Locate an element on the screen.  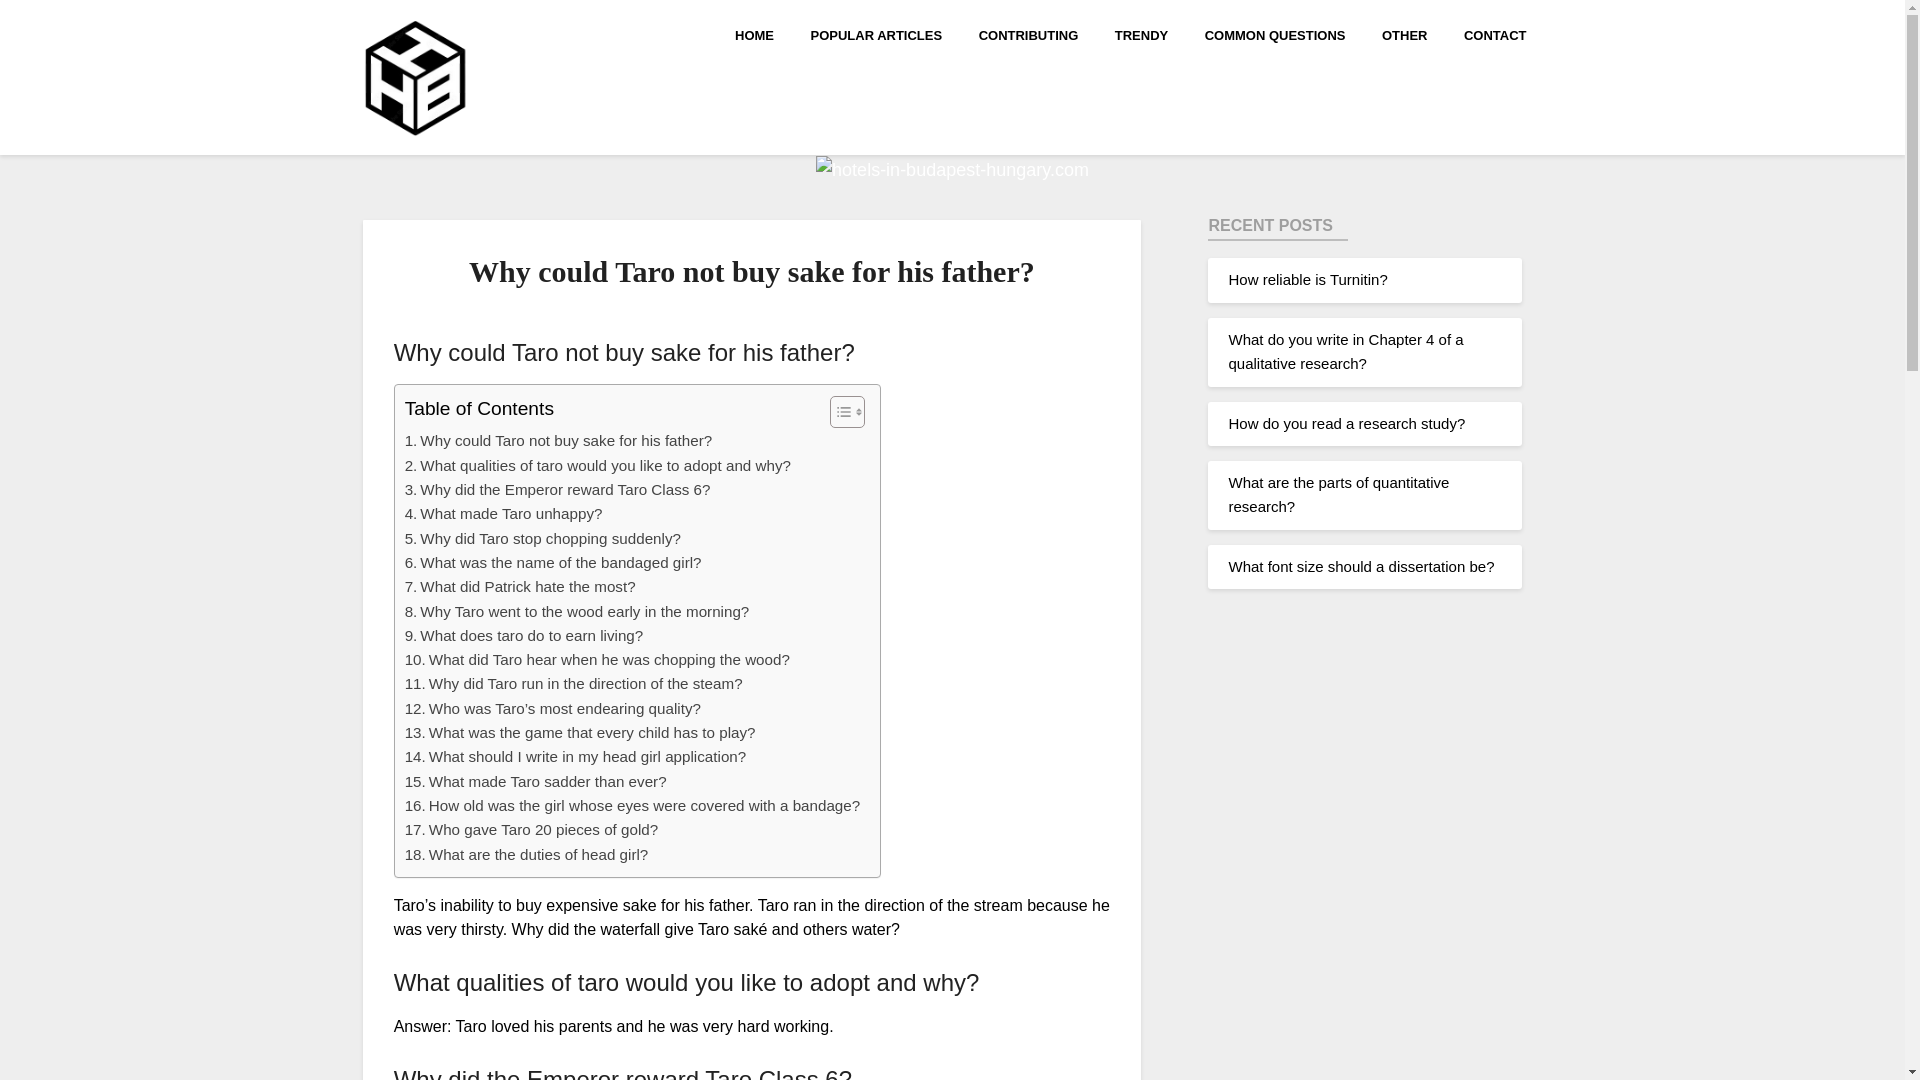
Why could Taro not buy sake for his father? is located at coordinates (558, 440).